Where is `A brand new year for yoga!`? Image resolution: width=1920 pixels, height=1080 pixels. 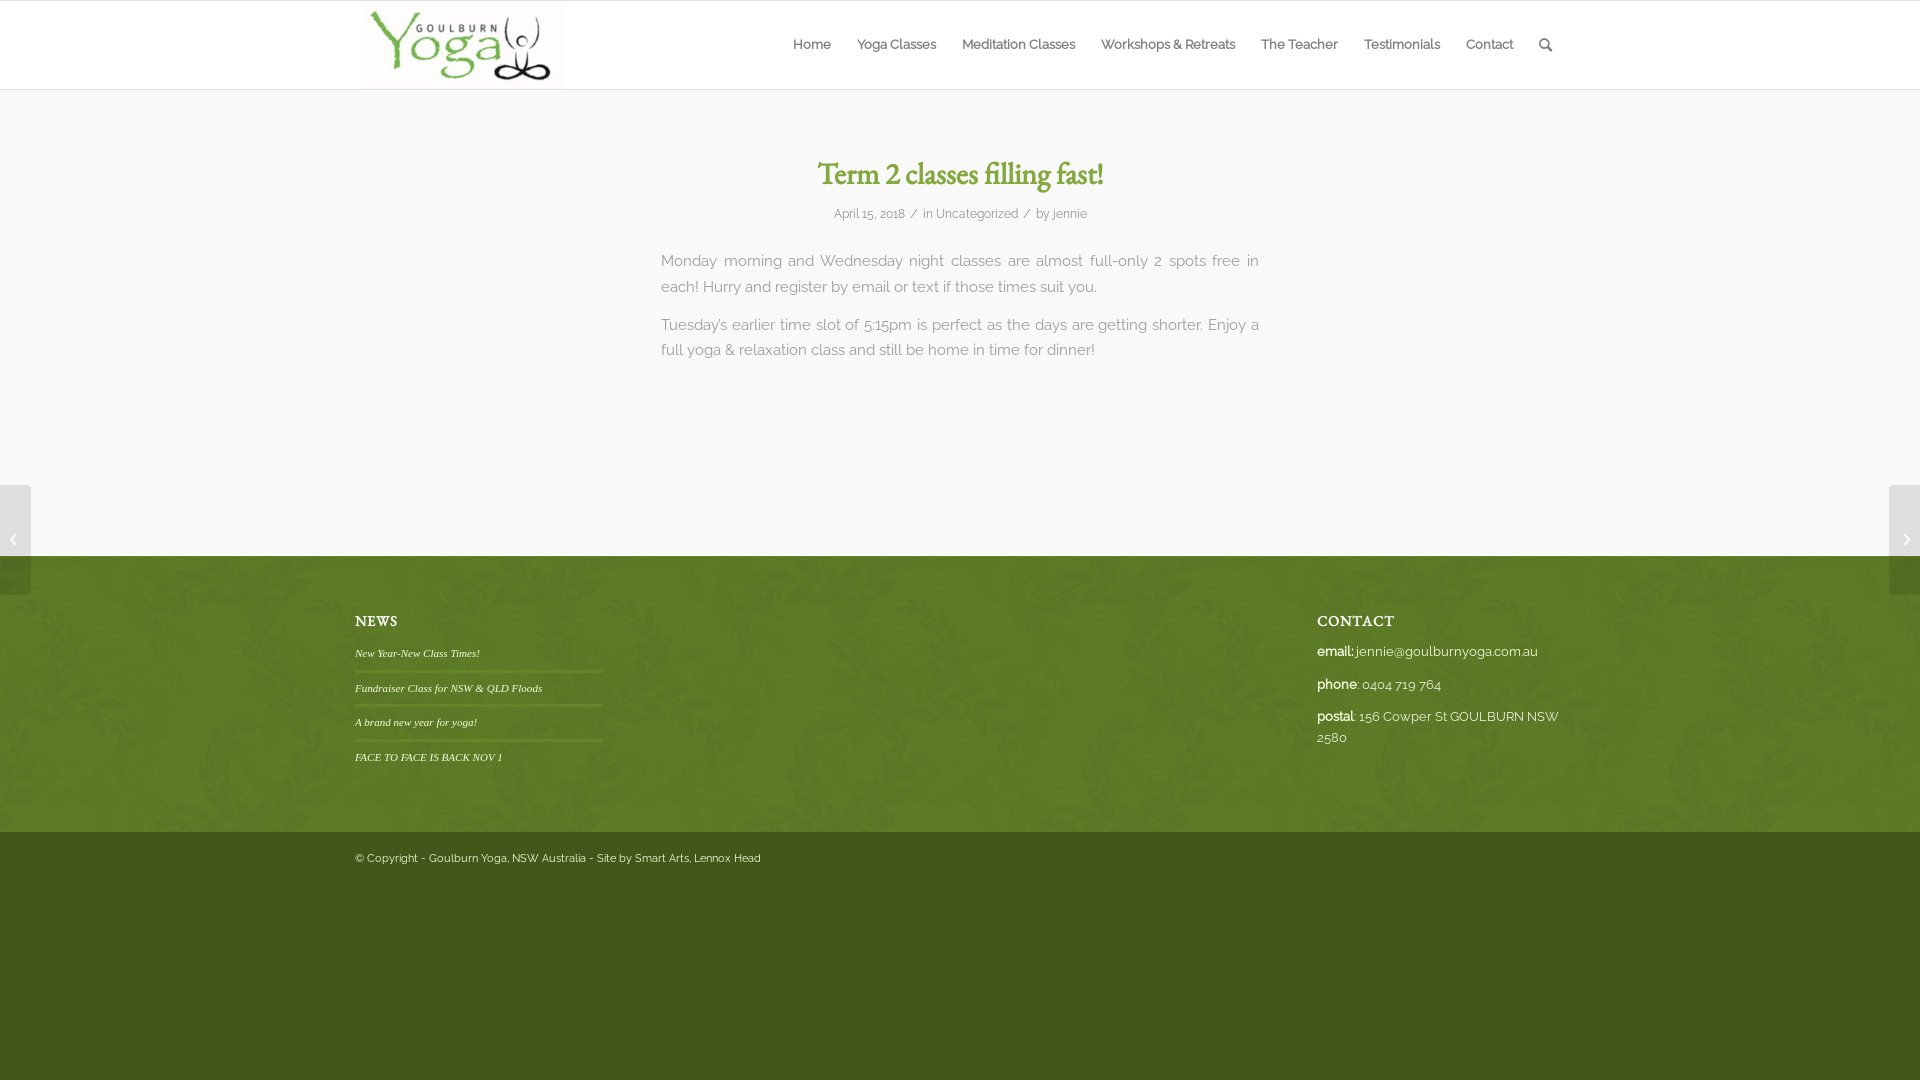 A brand new year for yoga! is located at coordinates (416, 722).